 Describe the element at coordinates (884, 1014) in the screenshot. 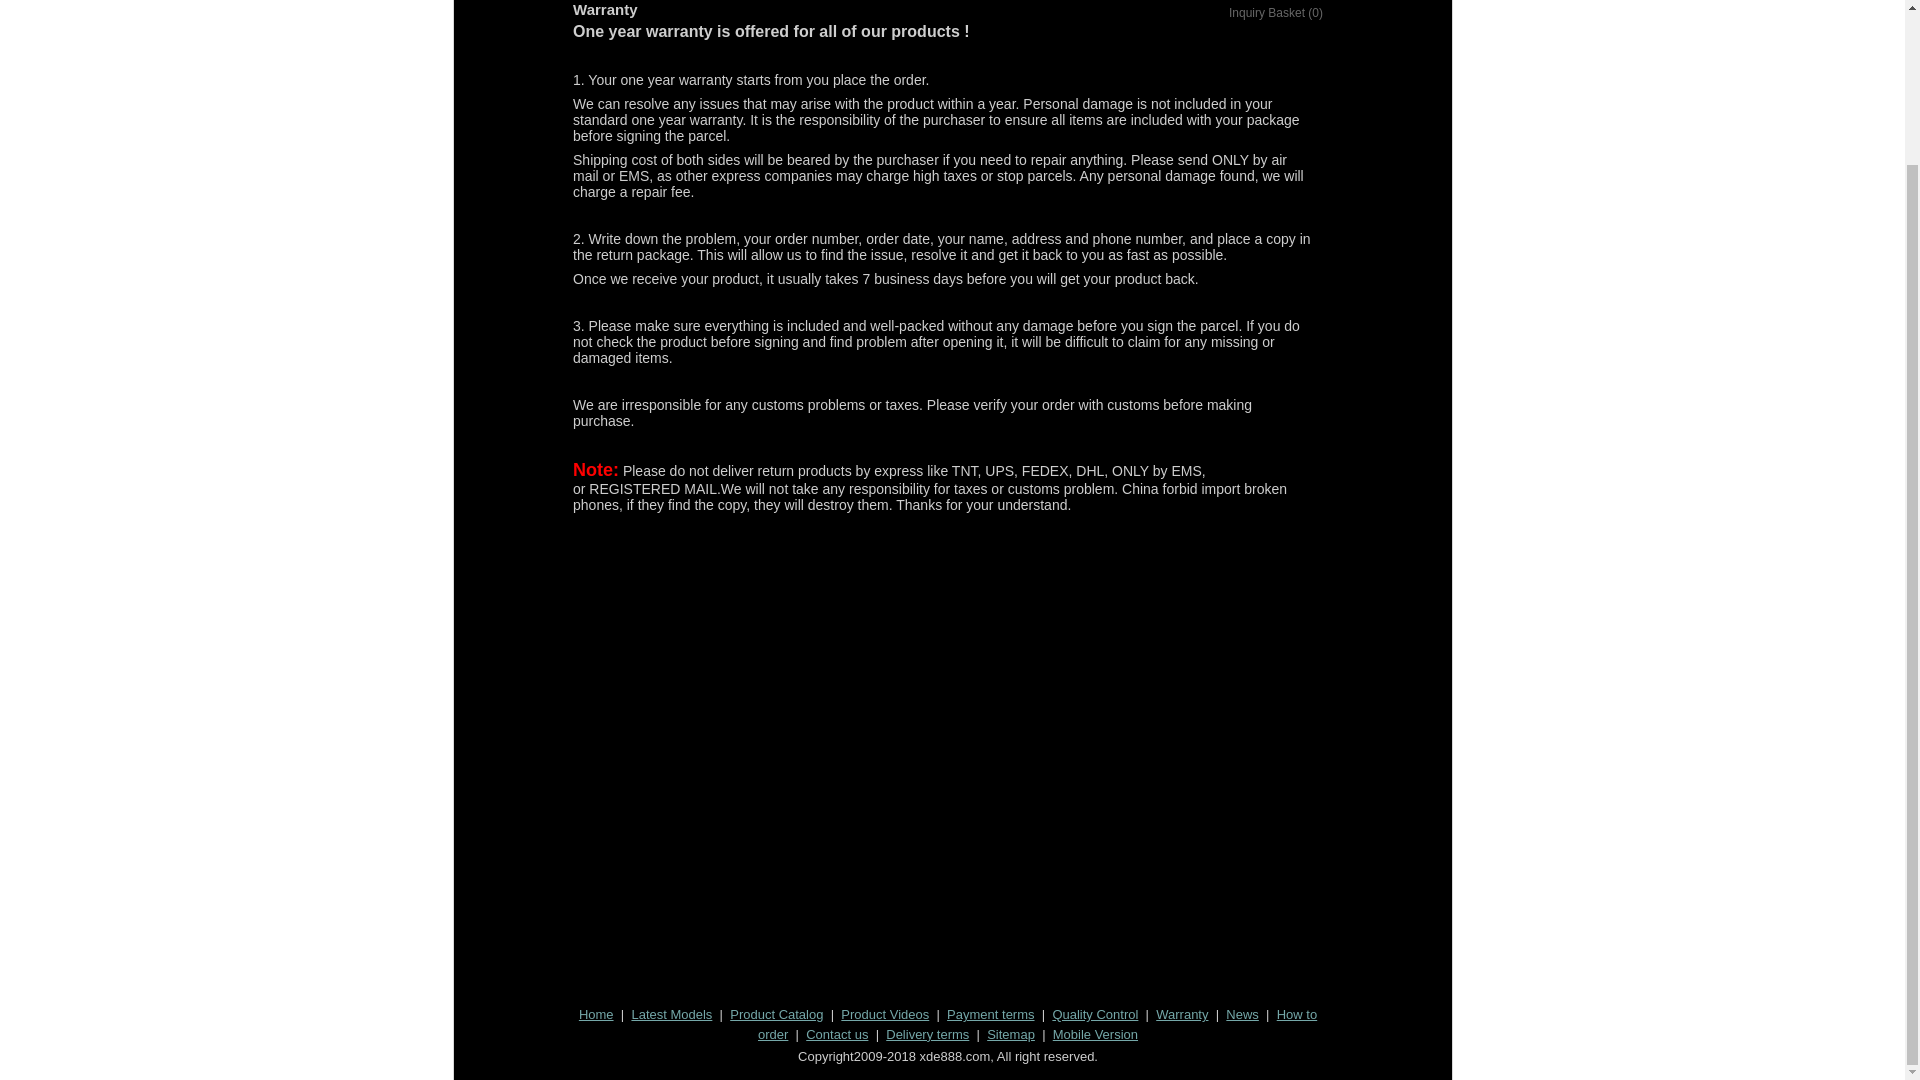

I see `Product Videos` at that location.